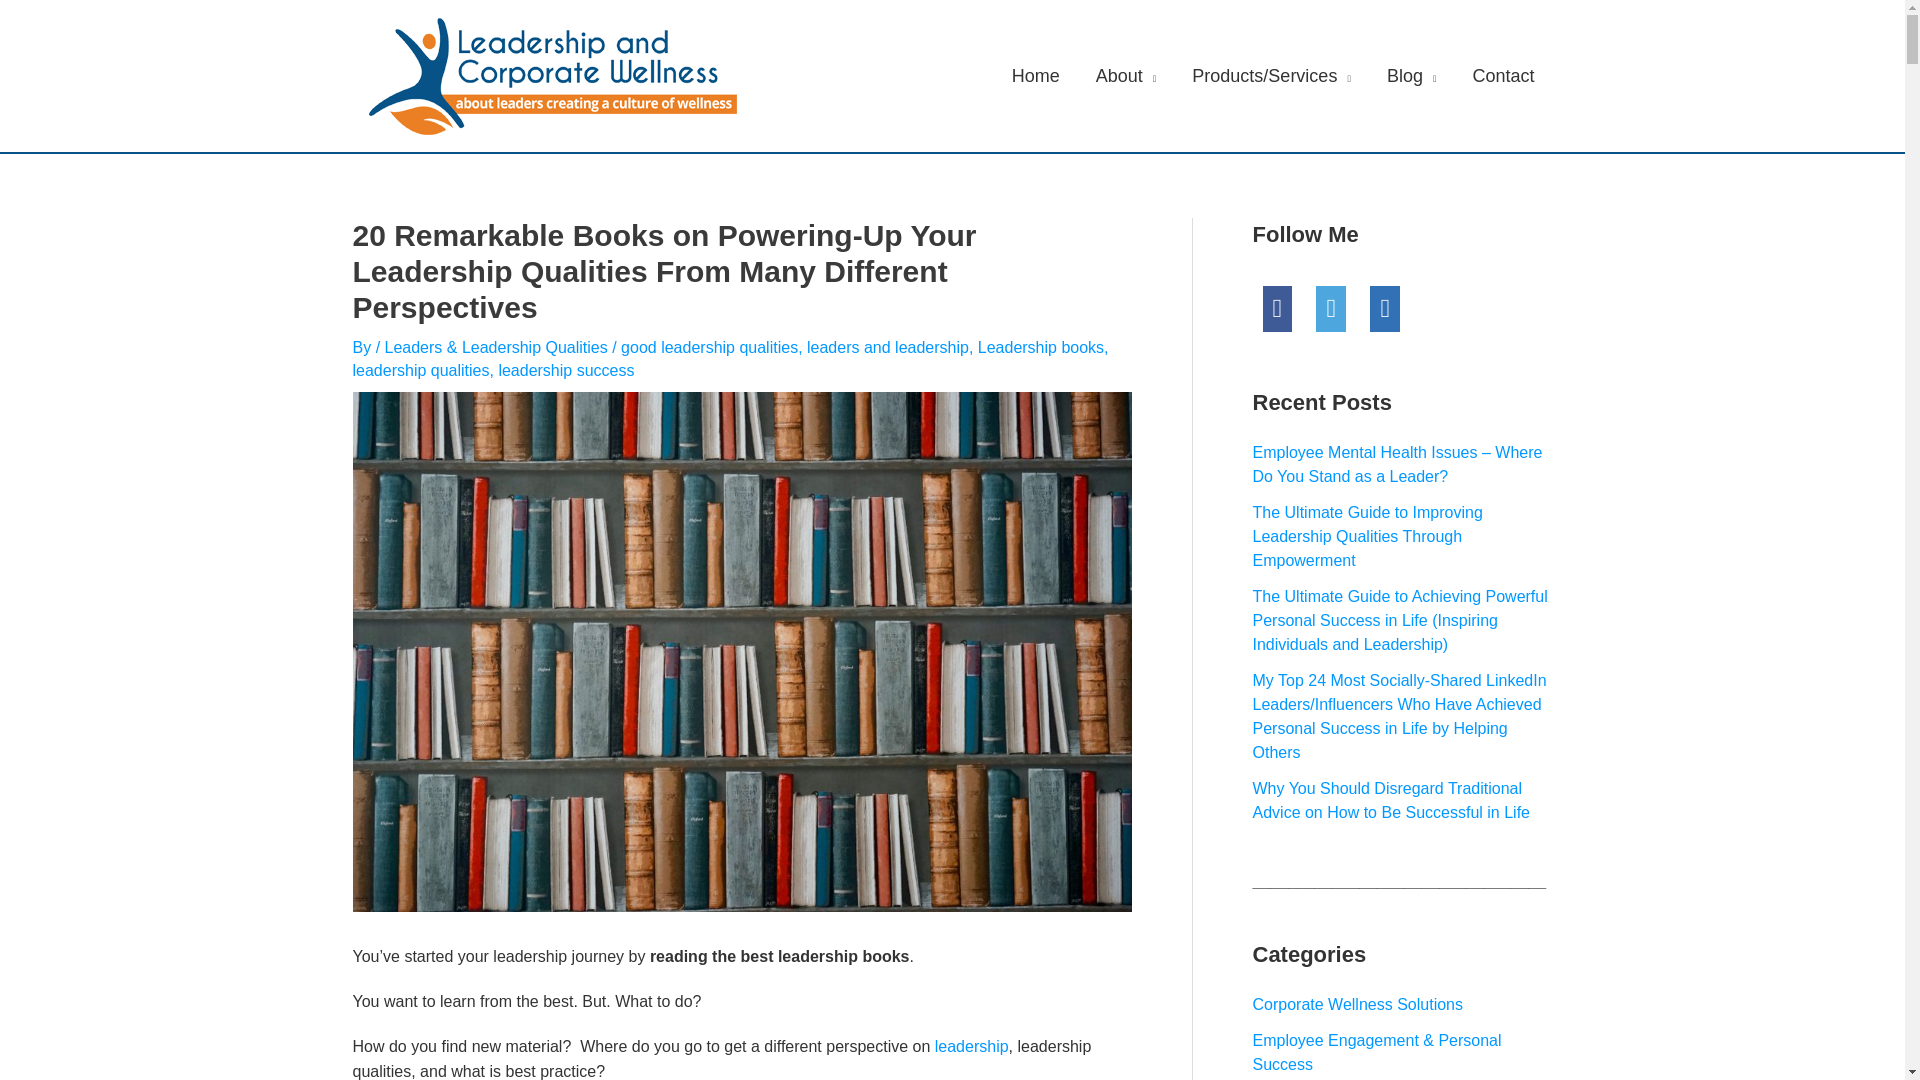 The image size is (1920, 1080). What do you see at coordinates (1376, 1052) in the screenshot?
I see `Employee Engagement & Personal Success` at bounding box center [1376, 1052].